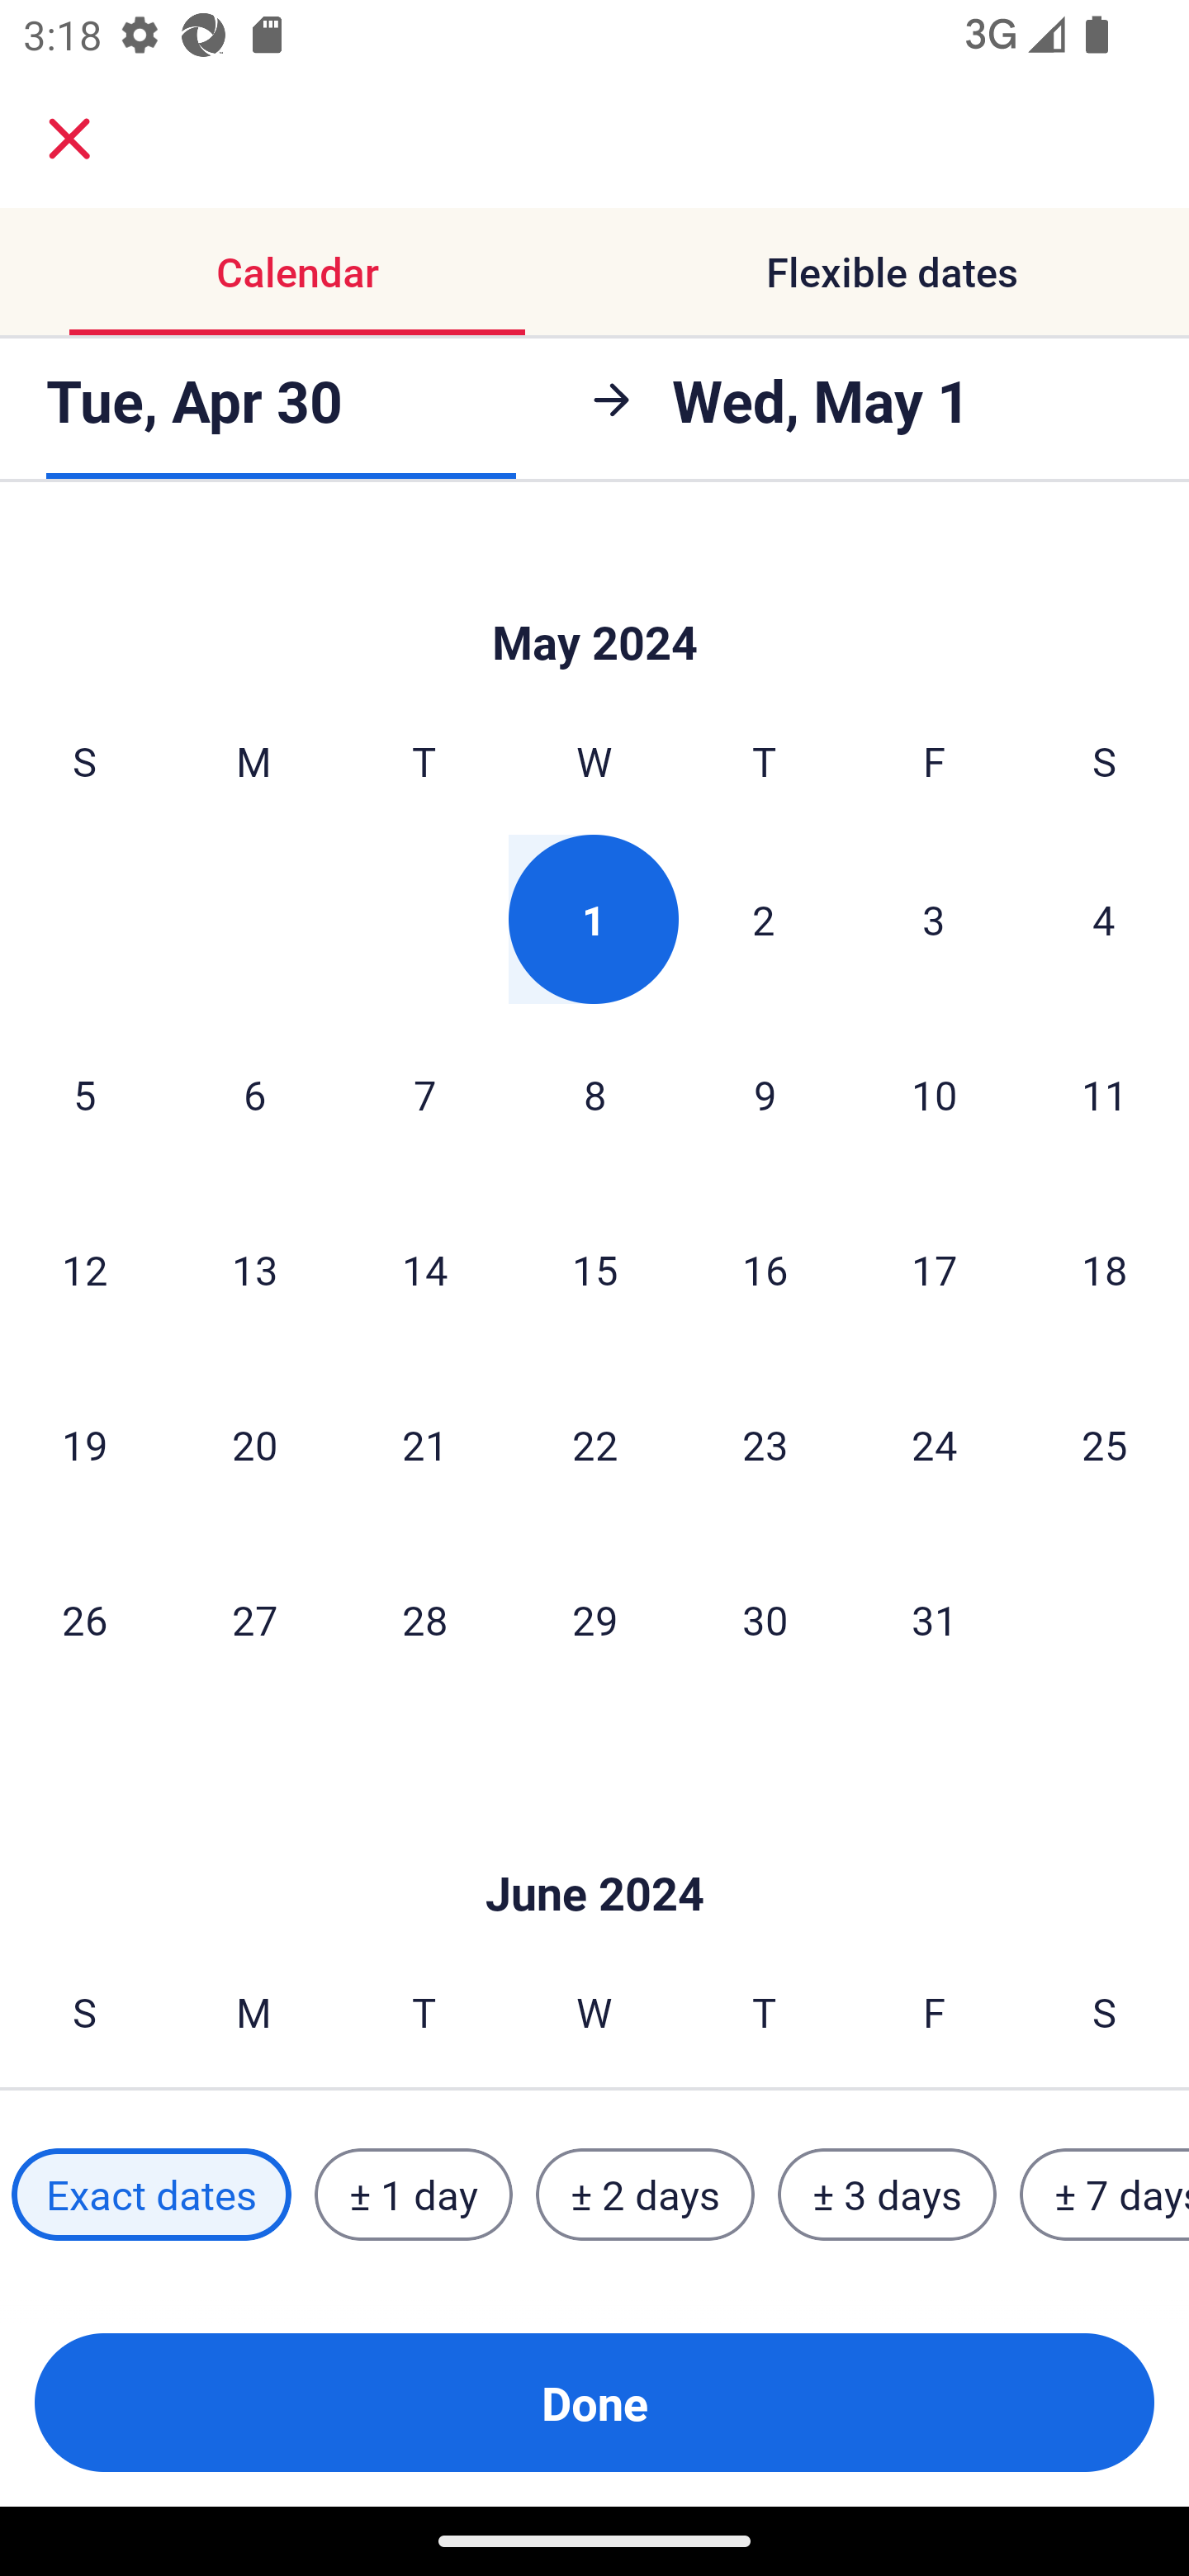 This screenshot has width=1189, height=2576. Describe the element at coordinates (254, 1445) in the screenshot. I see `20 Monday, May 20, 2024` at that location.